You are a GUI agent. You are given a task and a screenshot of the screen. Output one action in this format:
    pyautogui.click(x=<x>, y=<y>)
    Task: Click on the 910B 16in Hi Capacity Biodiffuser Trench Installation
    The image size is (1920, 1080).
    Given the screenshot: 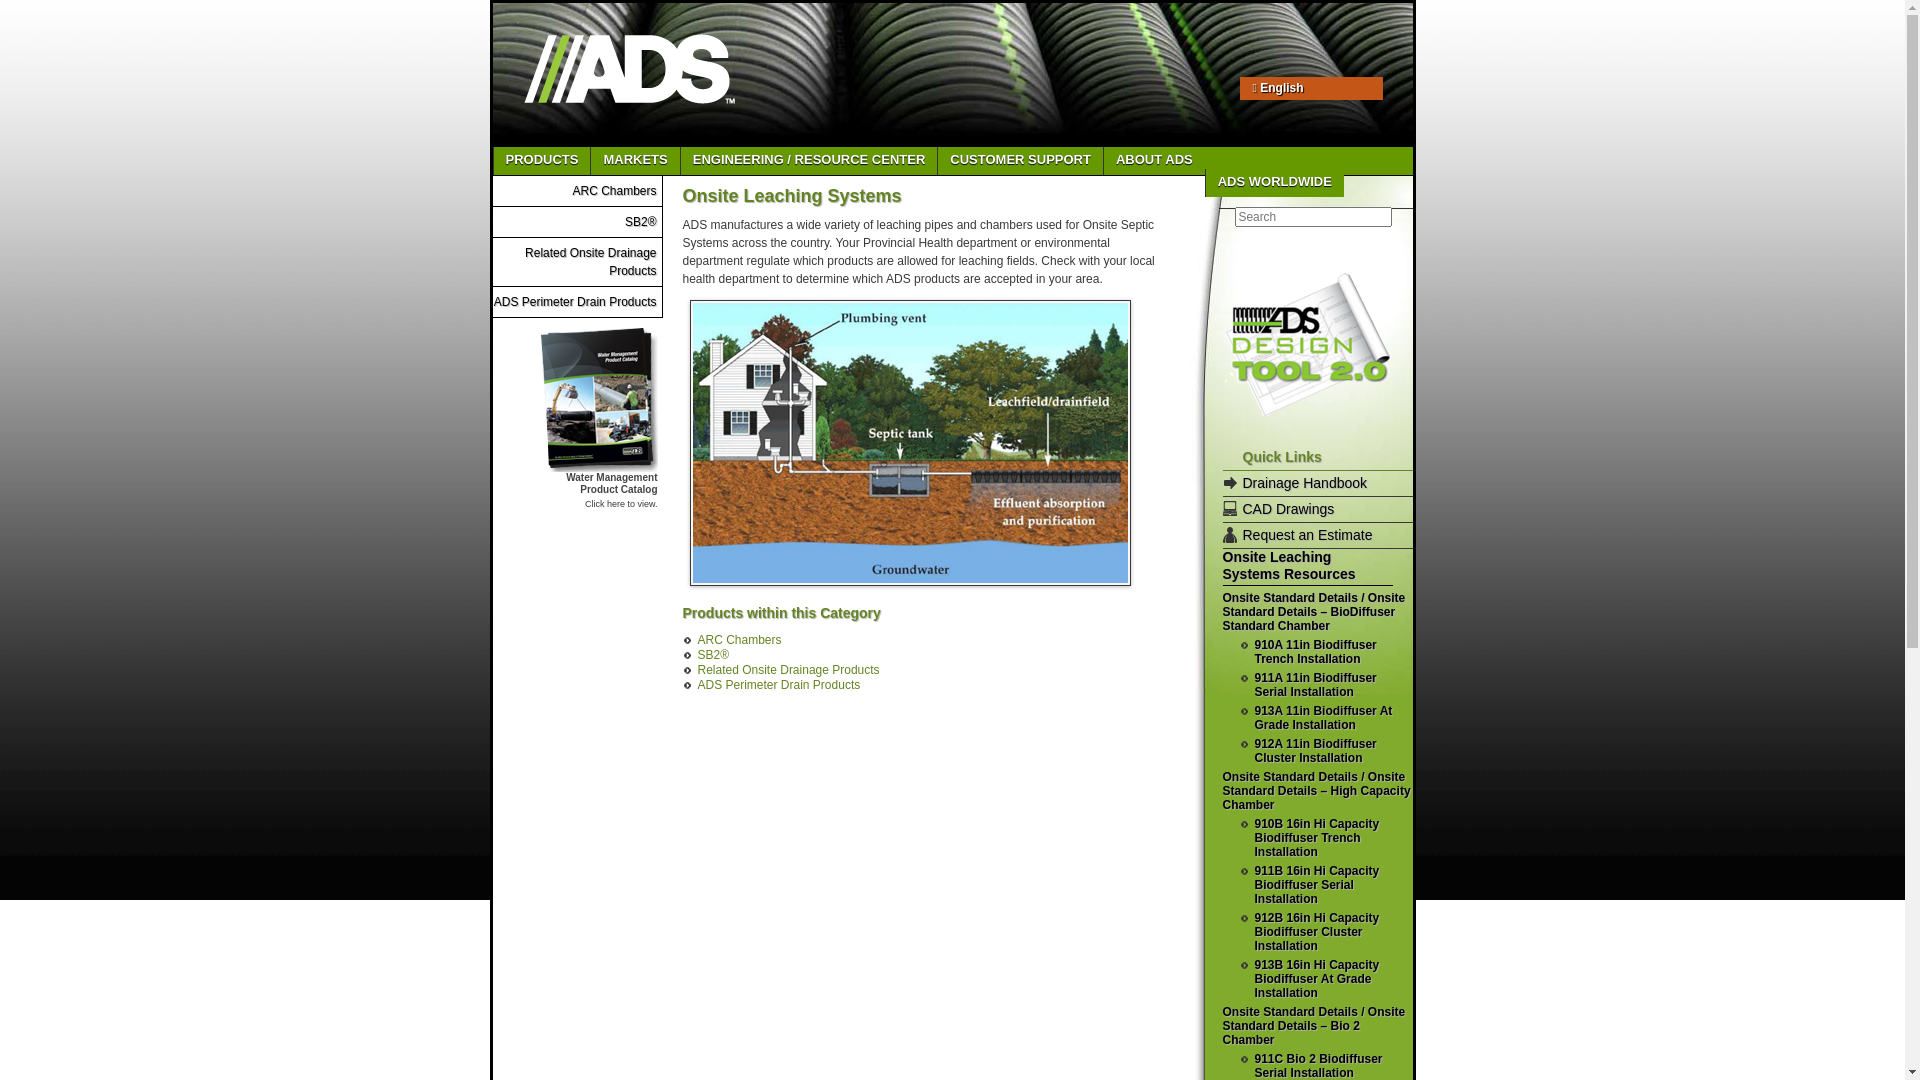 What is the action you would take?
    pyautogui.click(x=1316, y=838)
    